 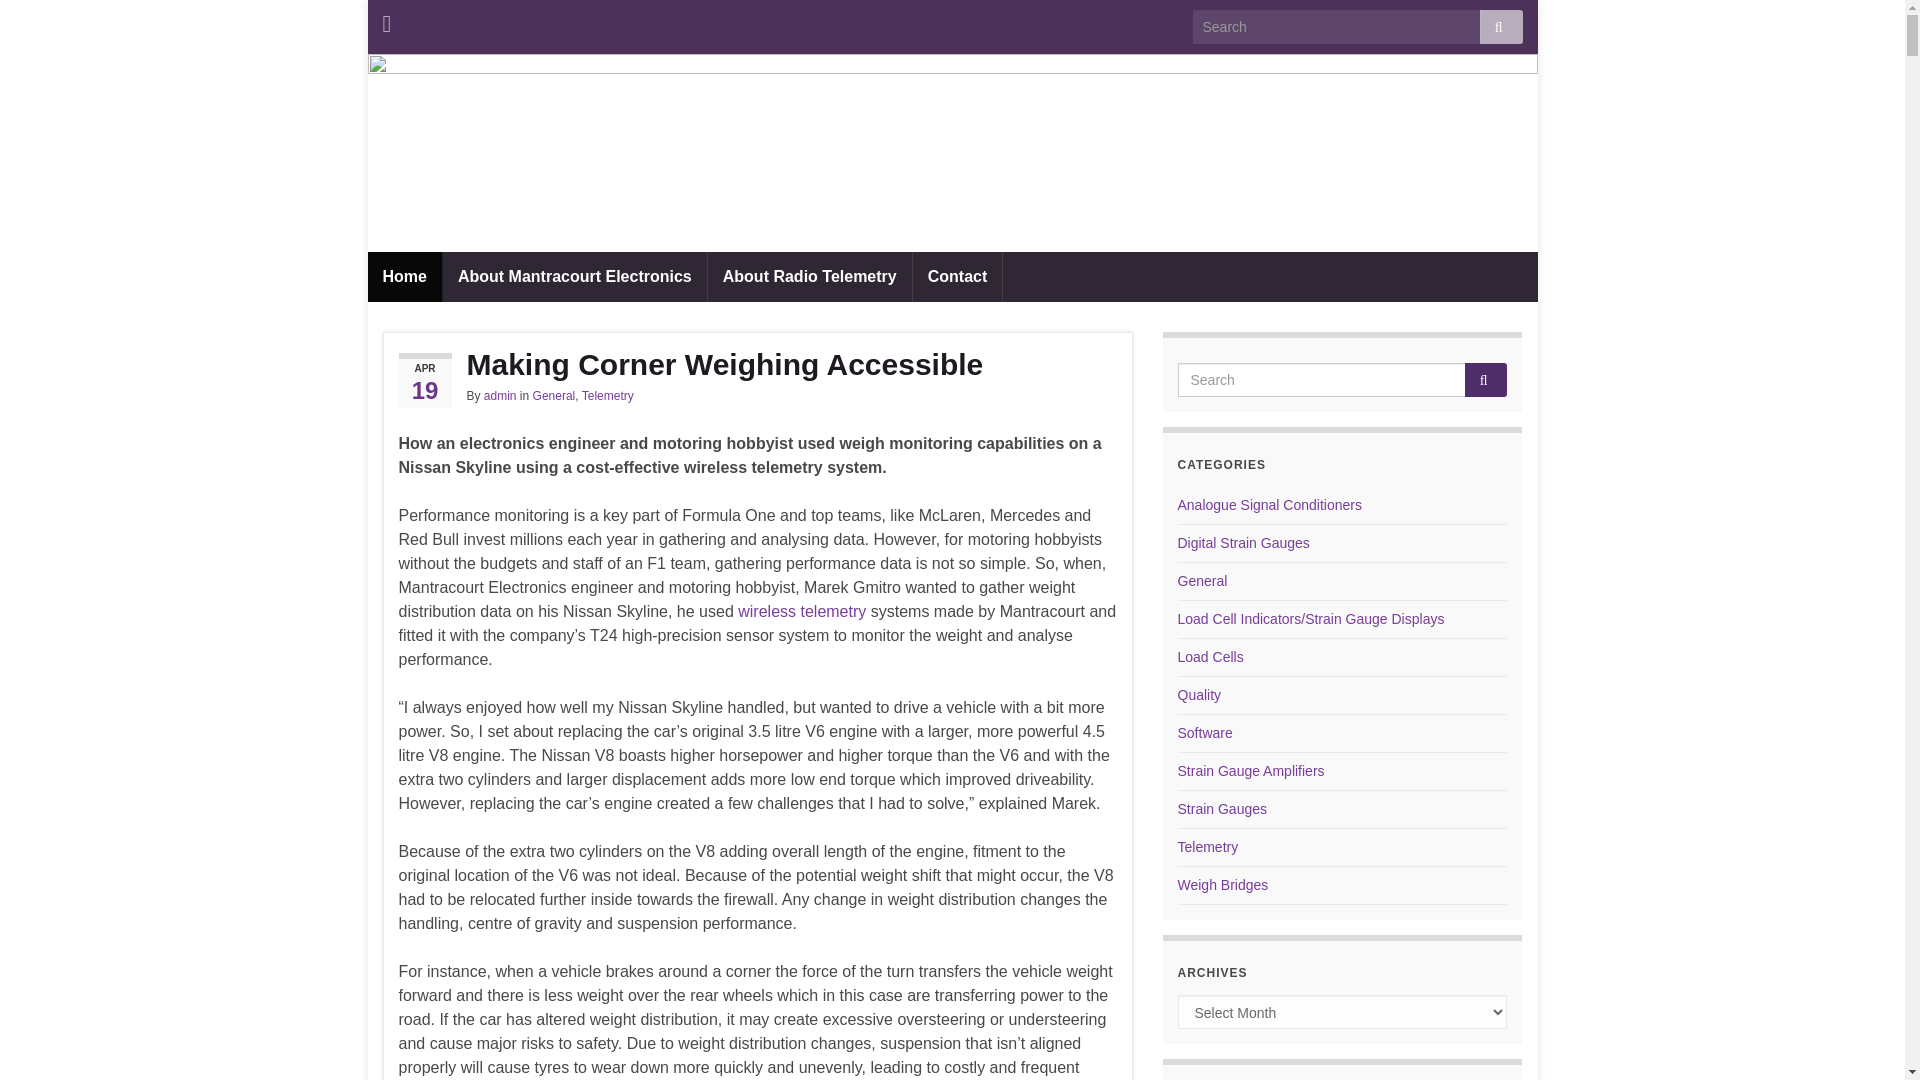 I want to click on wireless telemetry, so click(x=801, y=610).